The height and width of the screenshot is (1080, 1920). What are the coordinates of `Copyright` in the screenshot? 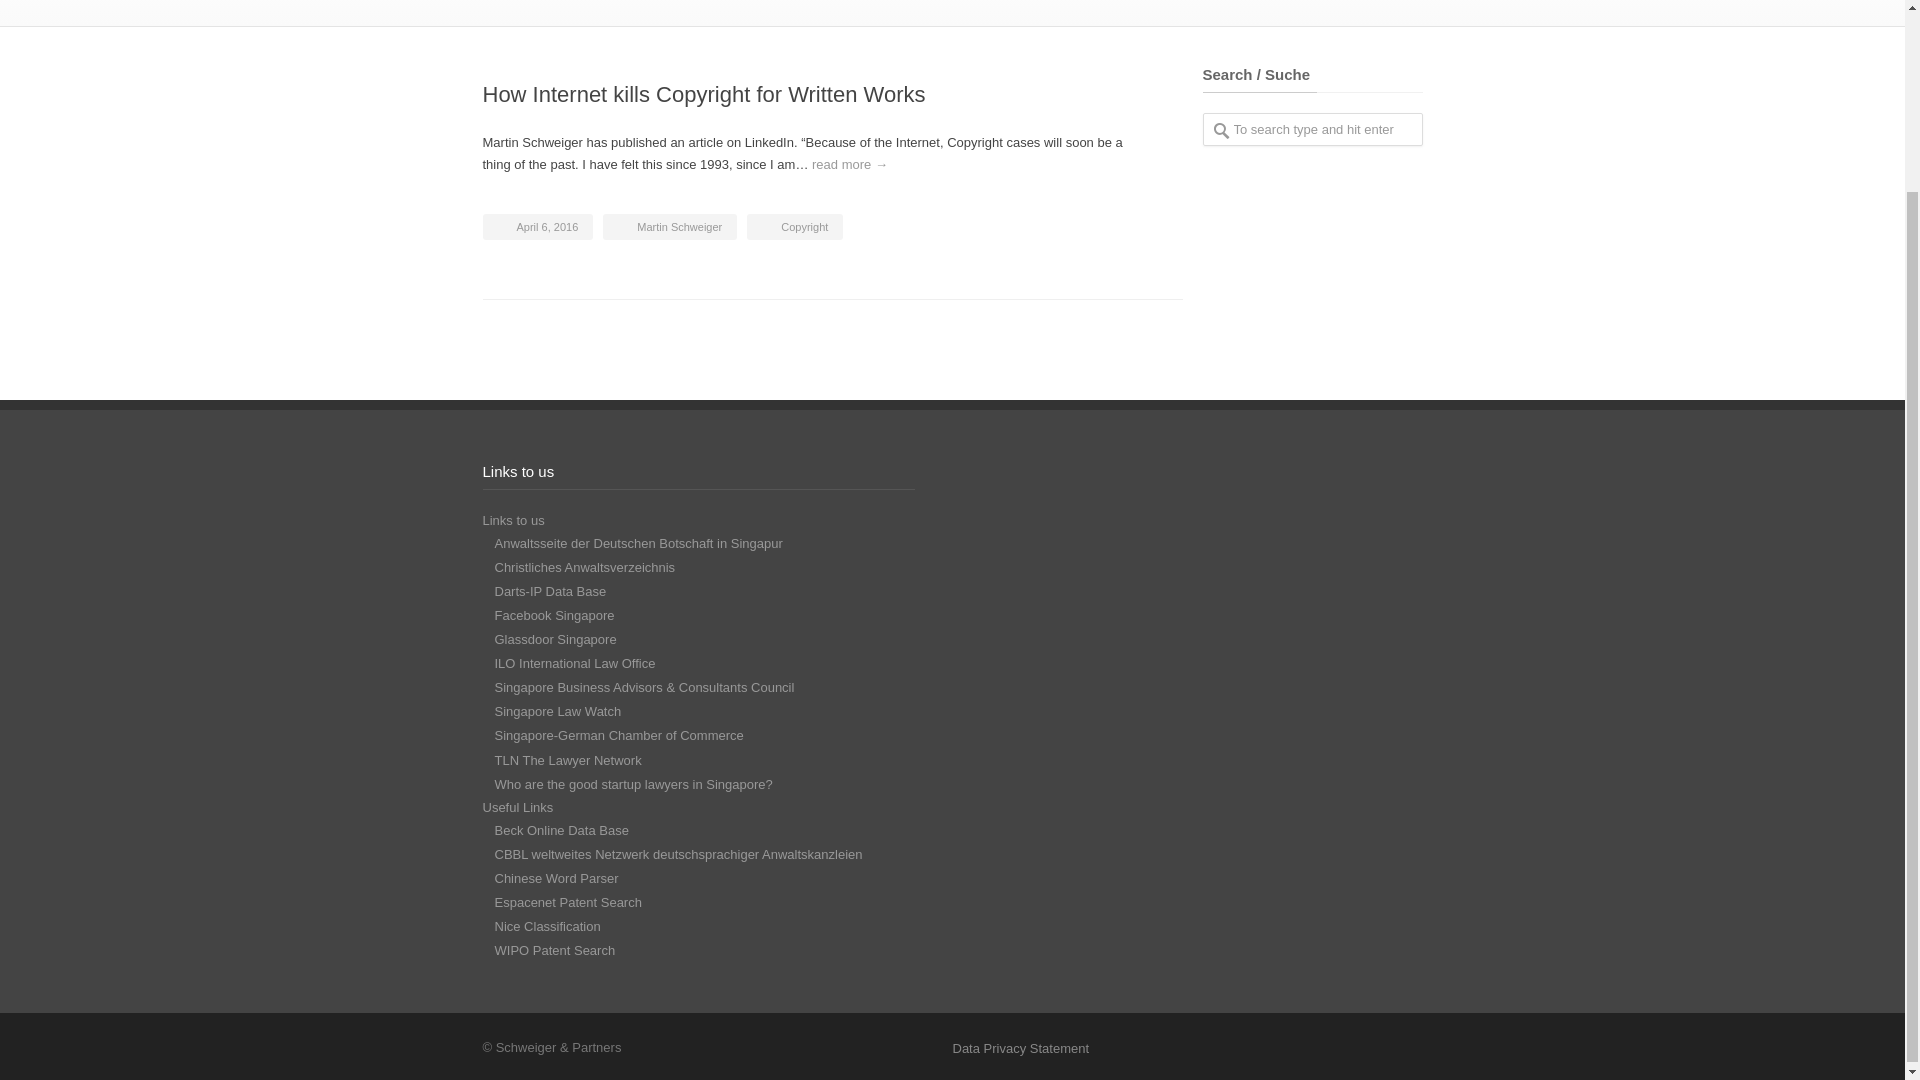 It's located at (804, 227).